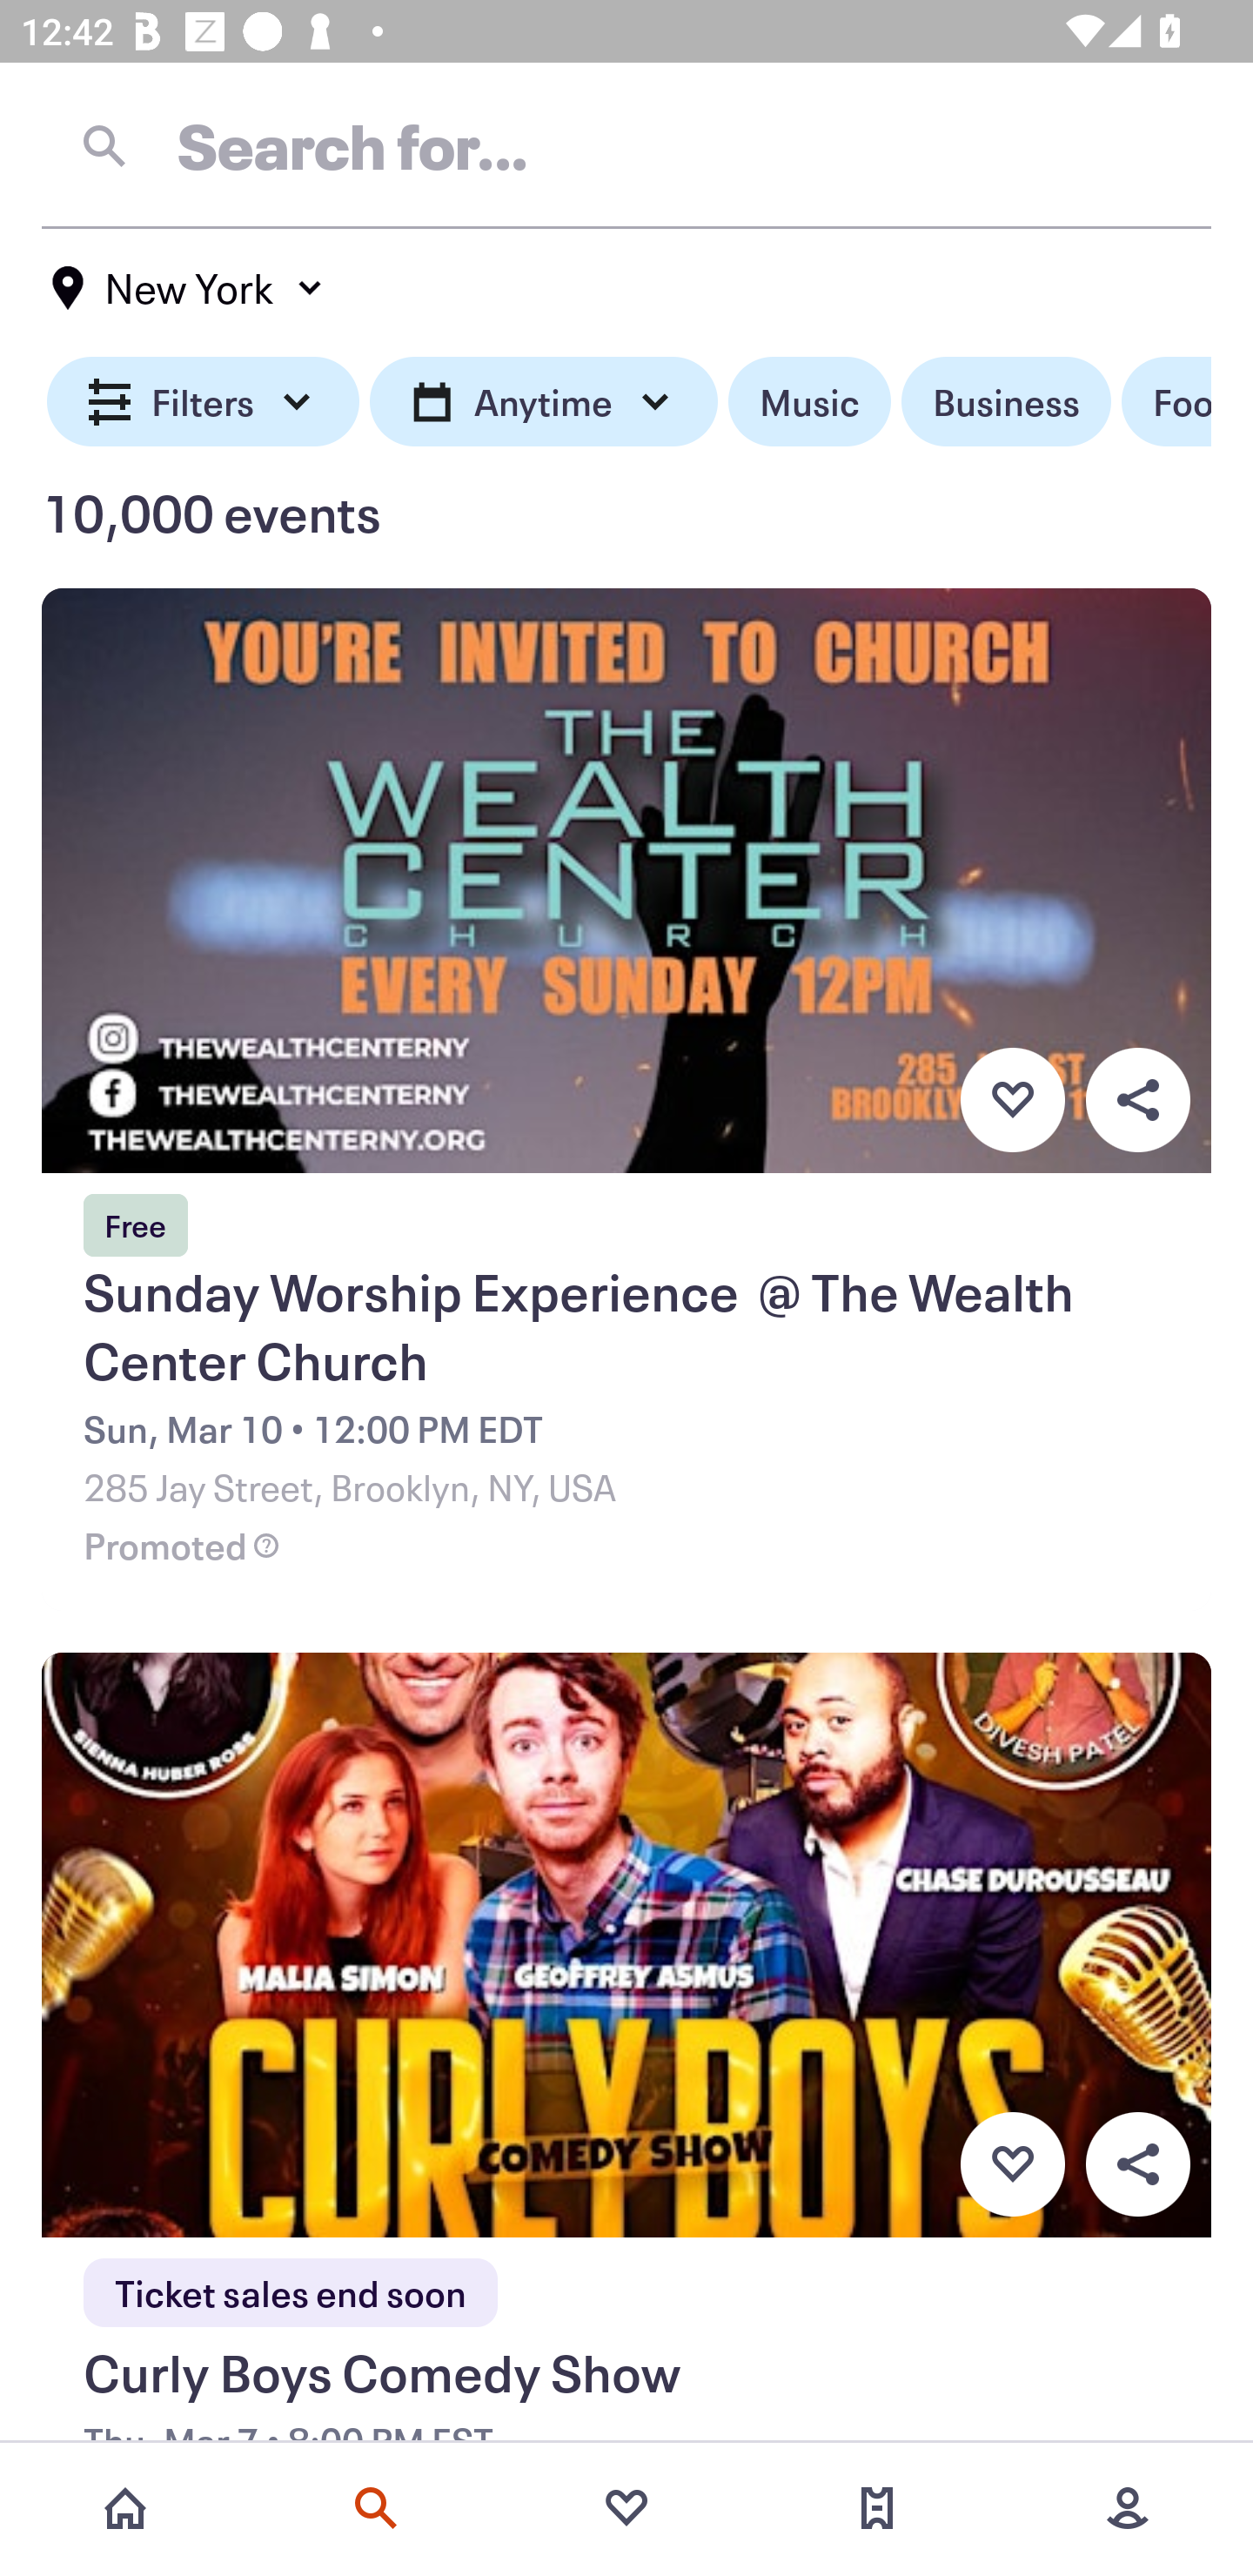 This screenshot has width=1253, height=2576. What do you see at coordinates (1012, 2165) in the screenshot?
I see `Favorite button` at bounding box center [1012, 2165].